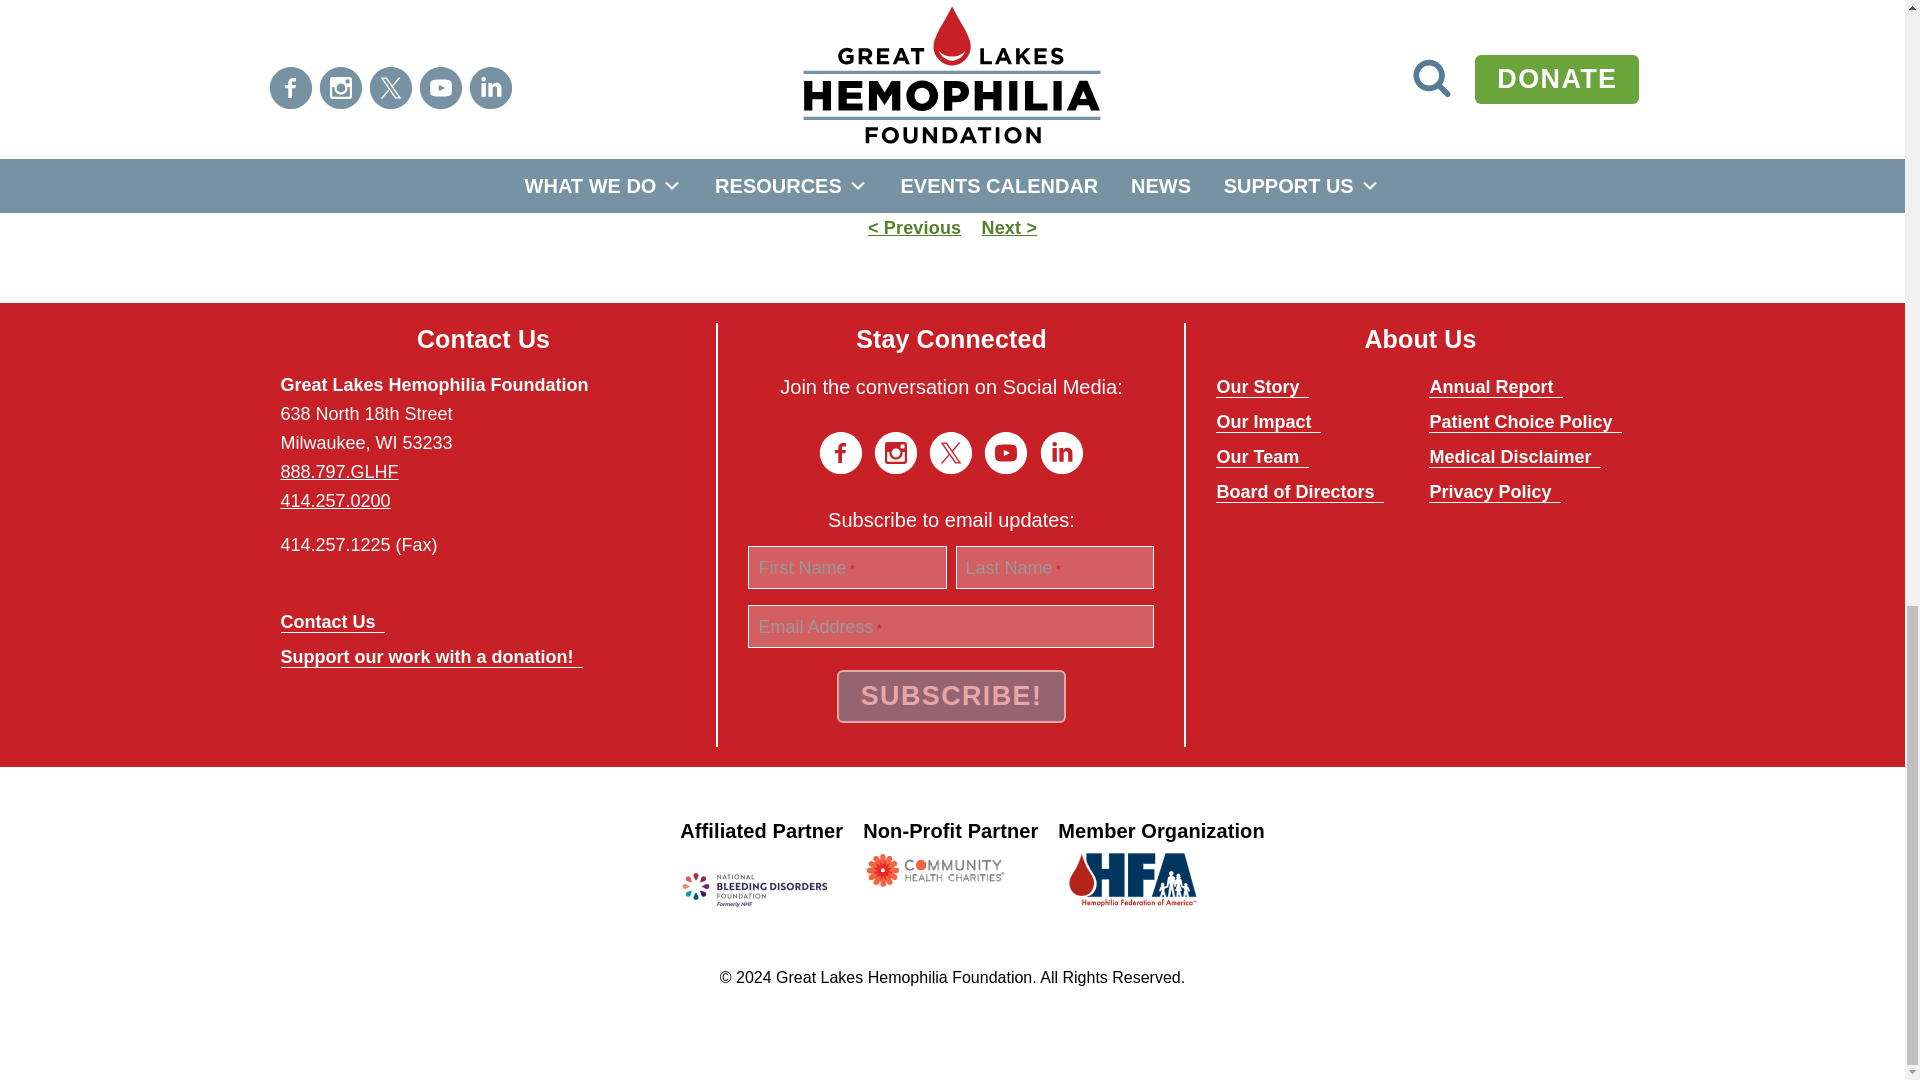  Describe the element at coordinates (951, 452) in the screenshot. I see `Great Lakes Hemophilia Foundation on Twitter` at that location.